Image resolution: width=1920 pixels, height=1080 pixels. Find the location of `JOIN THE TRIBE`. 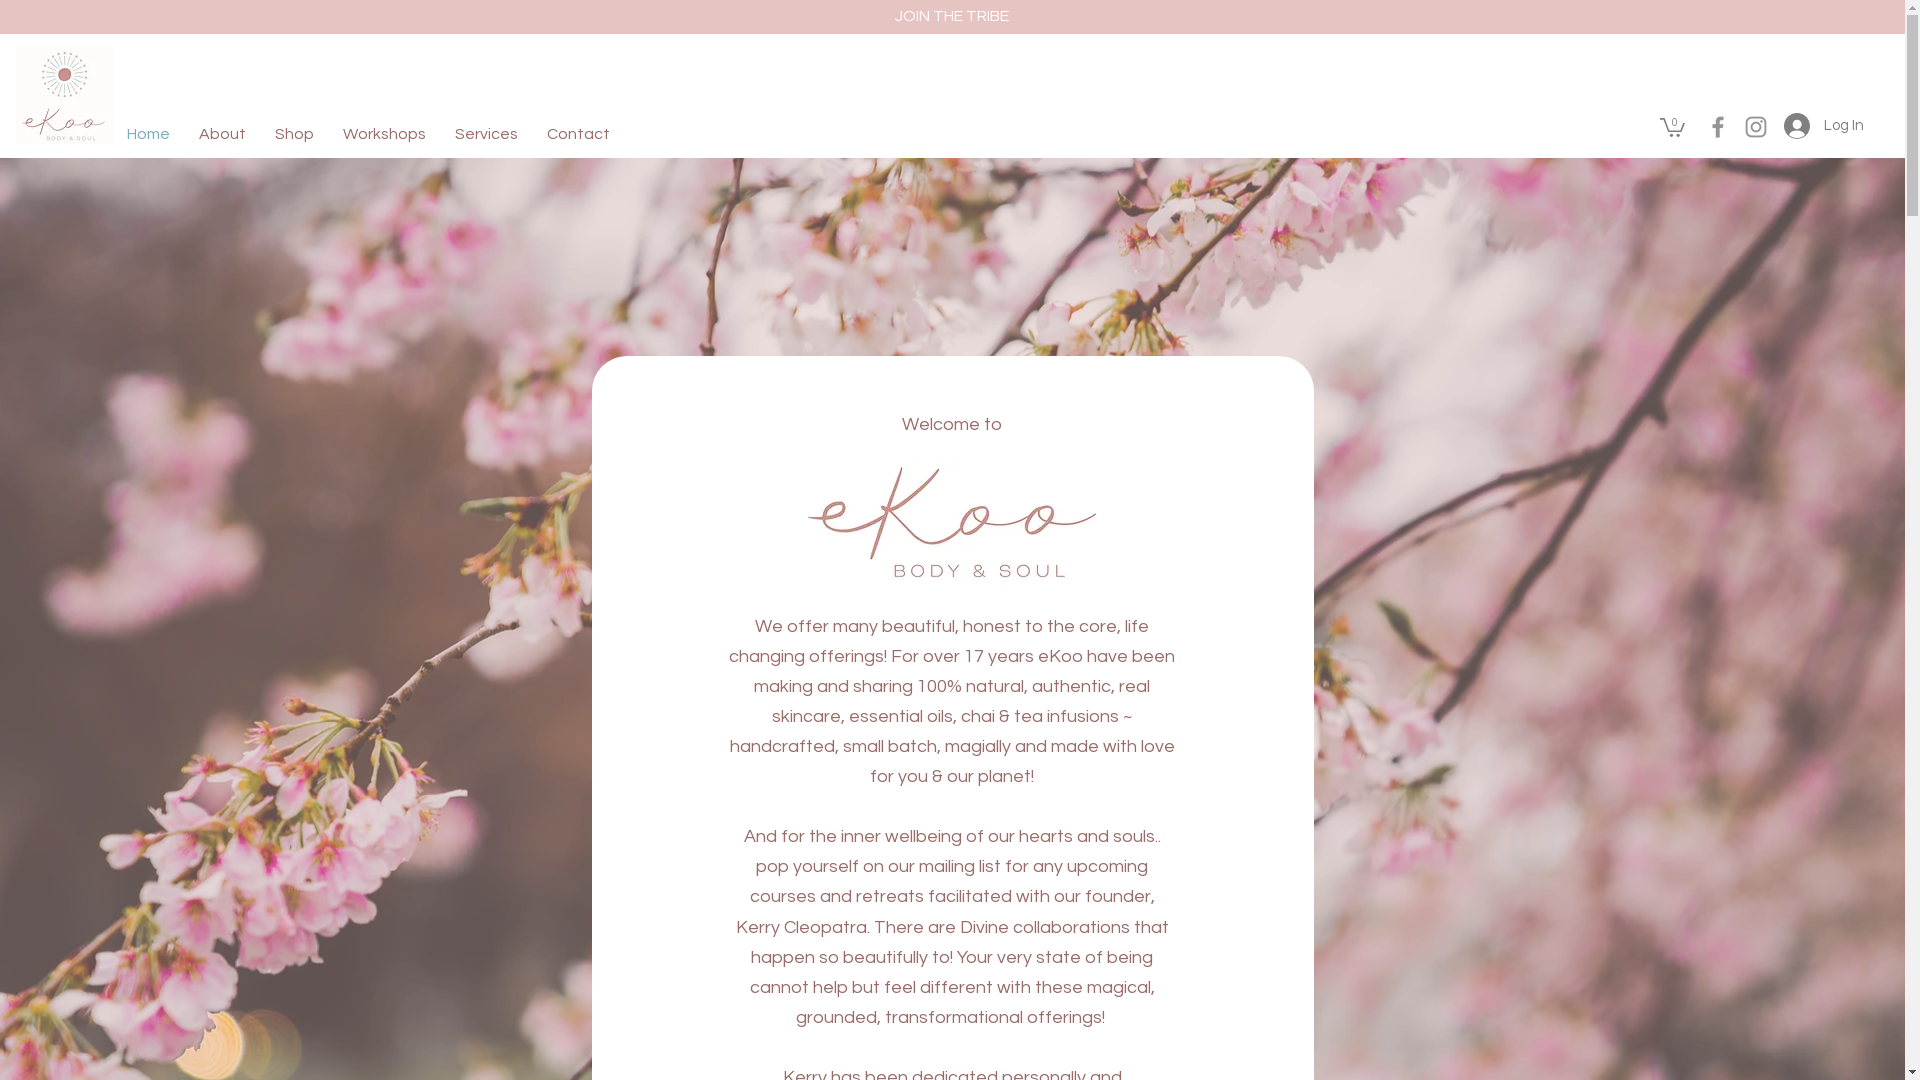

JOIN THE TRIBE is located at coordinates (951, 16).